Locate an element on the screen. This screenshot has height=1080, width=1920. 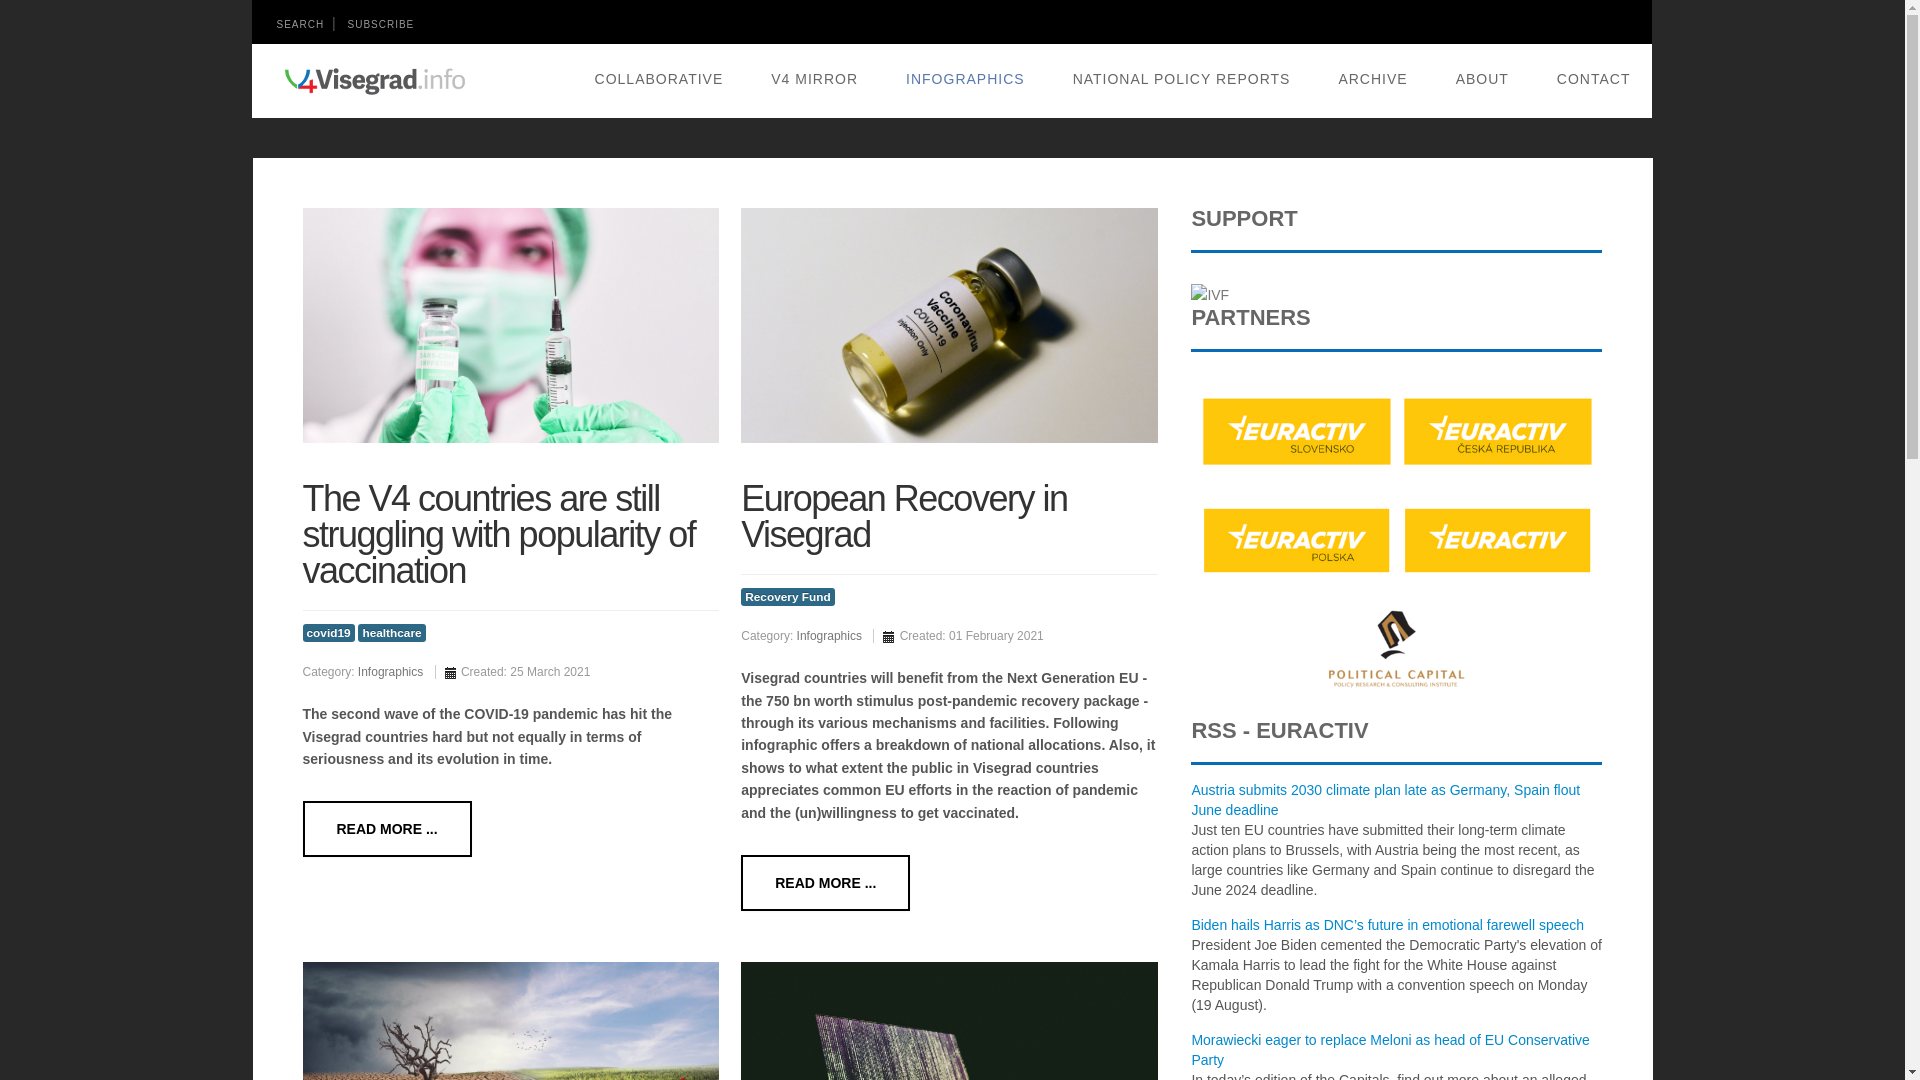
Infographics is located at coordinates (390, 672).